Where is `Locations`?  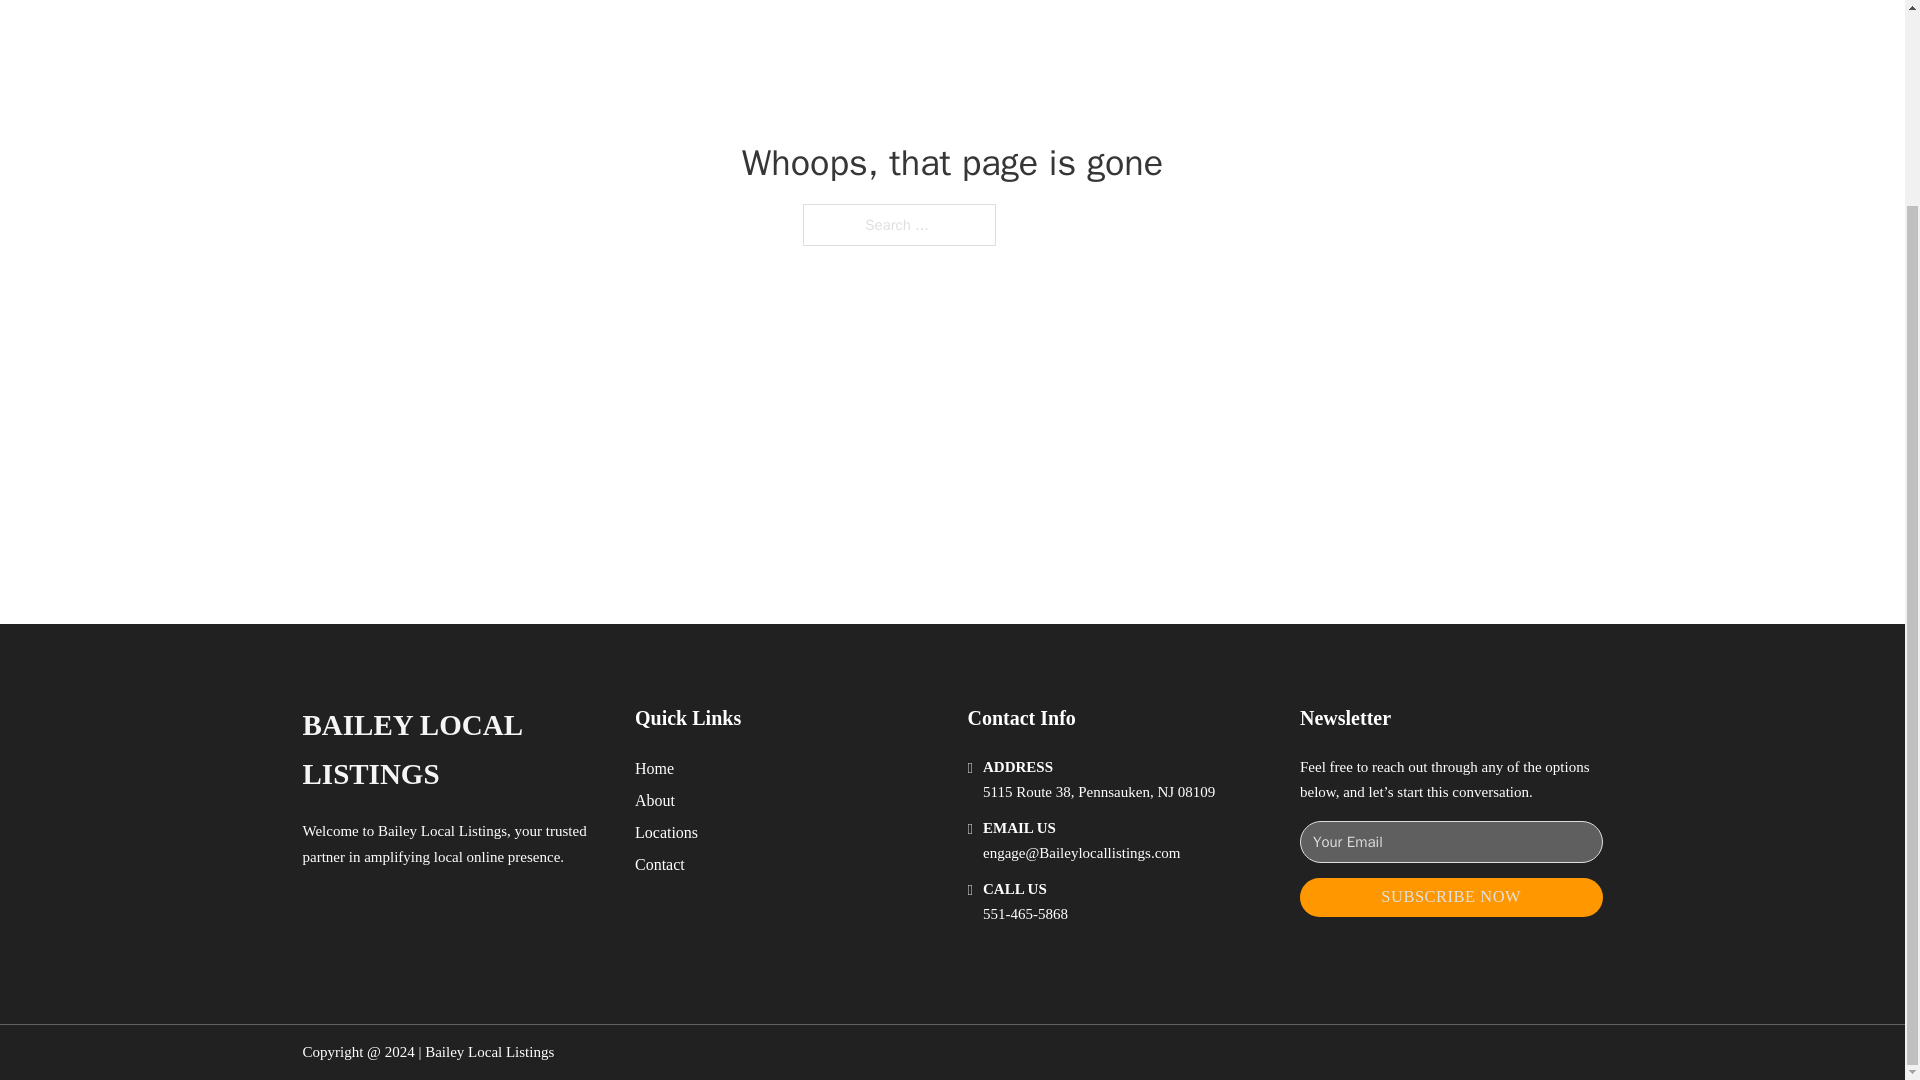
Locations is located at coordinates (666, 832).